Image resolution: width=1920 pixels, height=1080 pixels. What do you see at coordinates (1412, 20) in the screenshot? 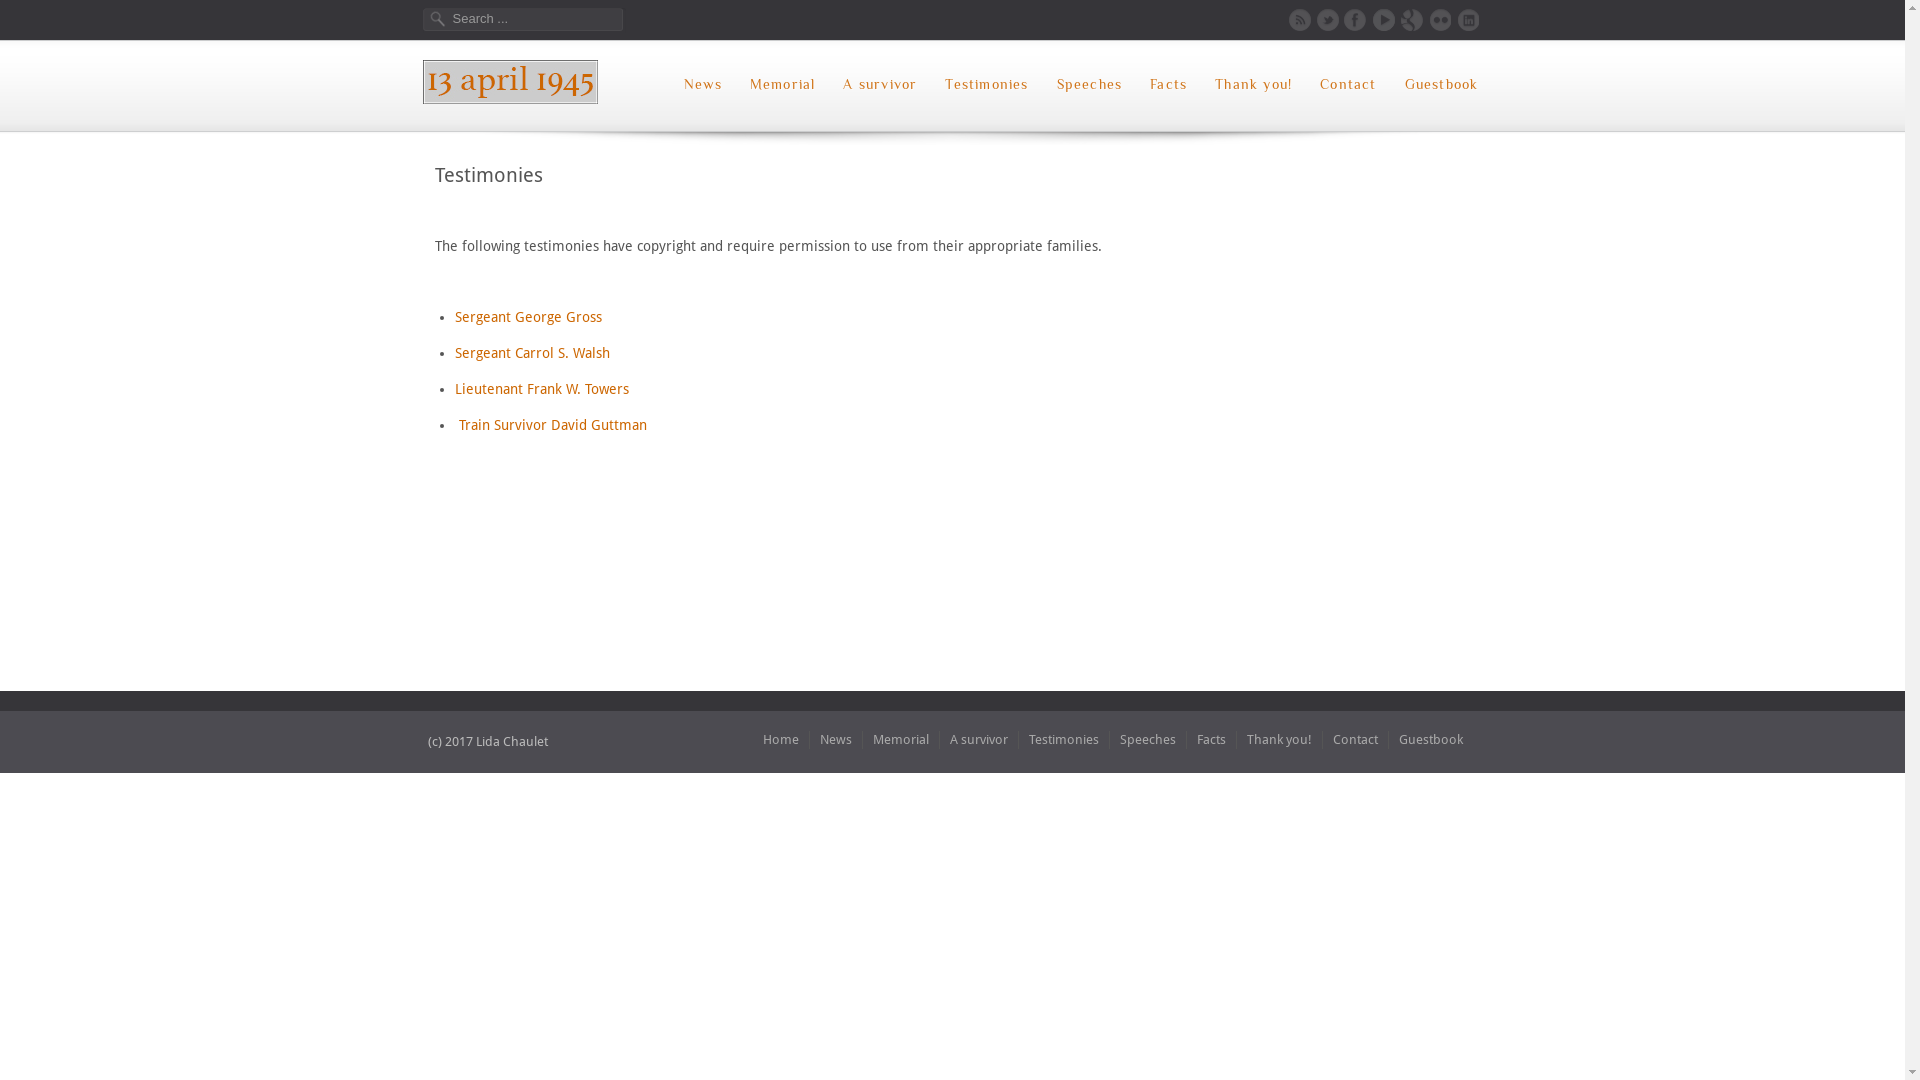
I see `Google` at bounding box center [1412, 20].